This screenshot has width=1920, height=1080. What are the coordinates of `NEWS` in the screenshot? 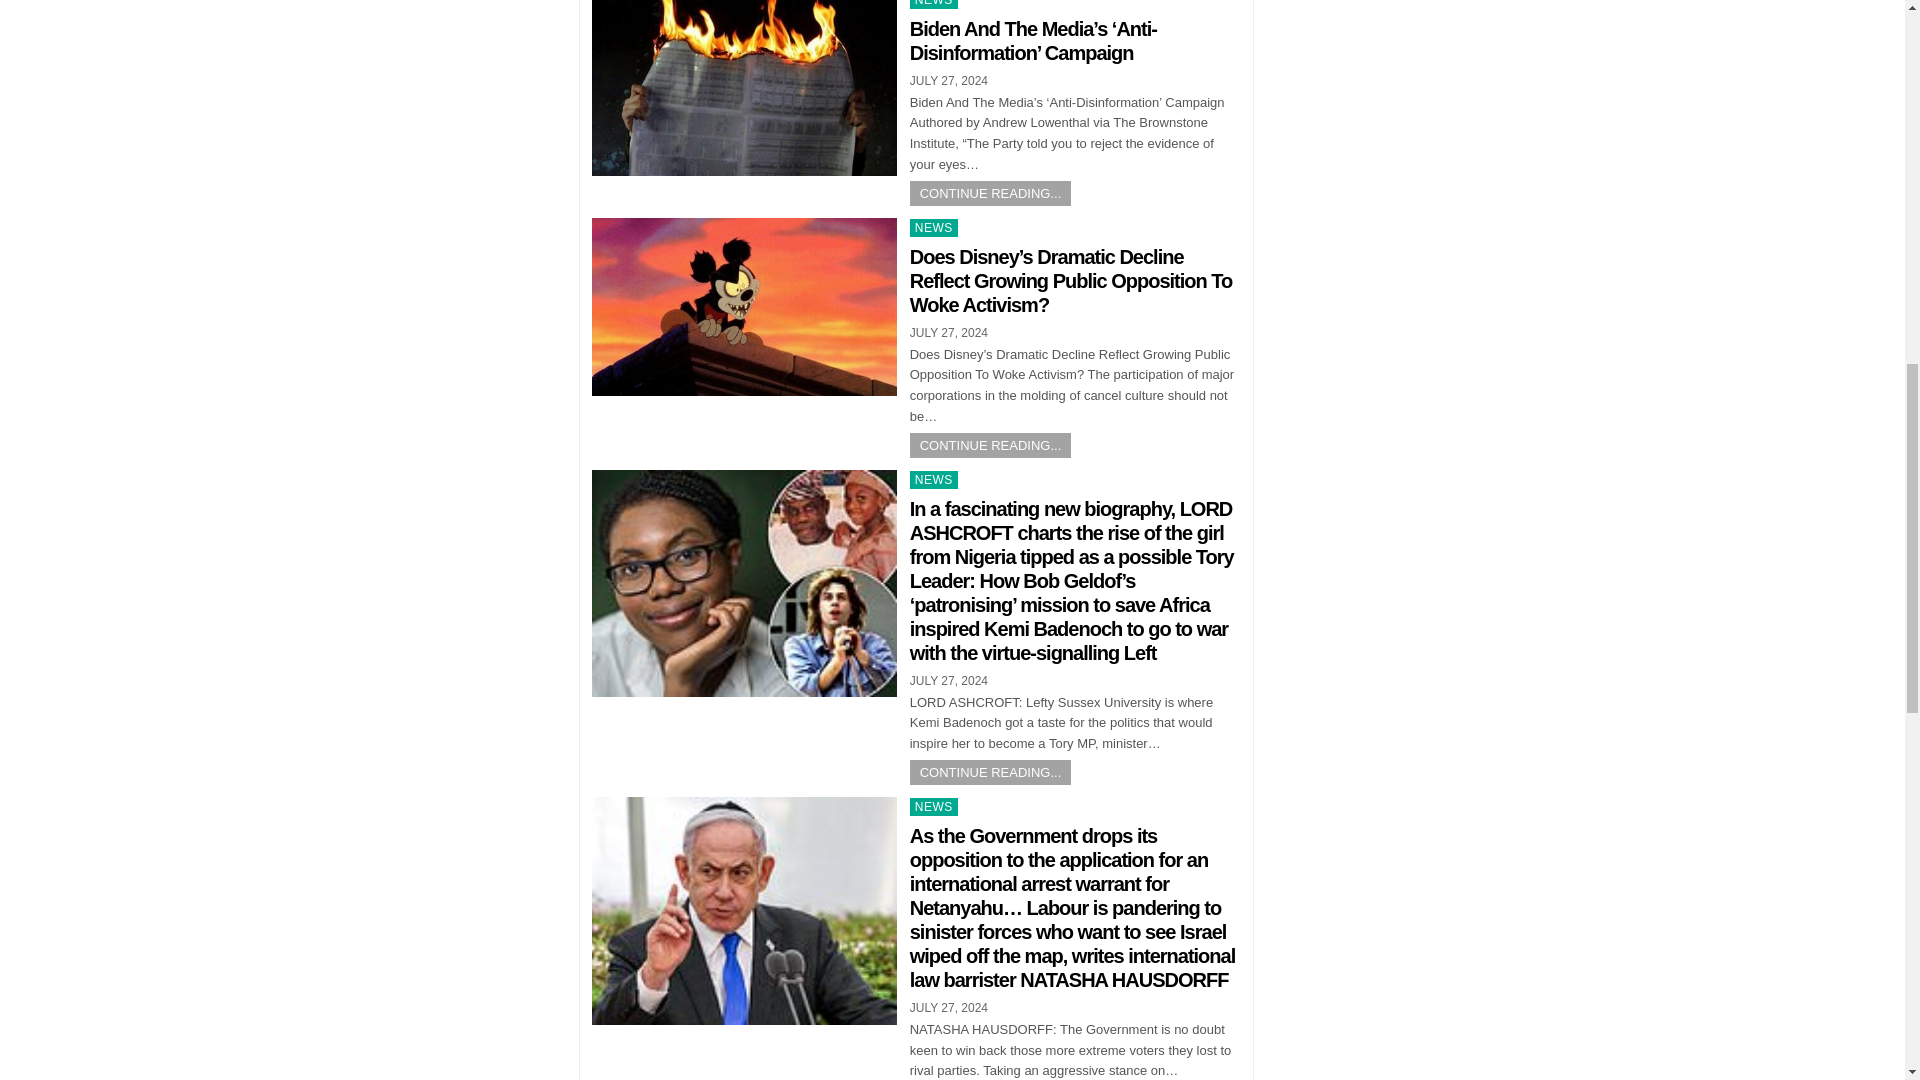 It's located at (934, 480).